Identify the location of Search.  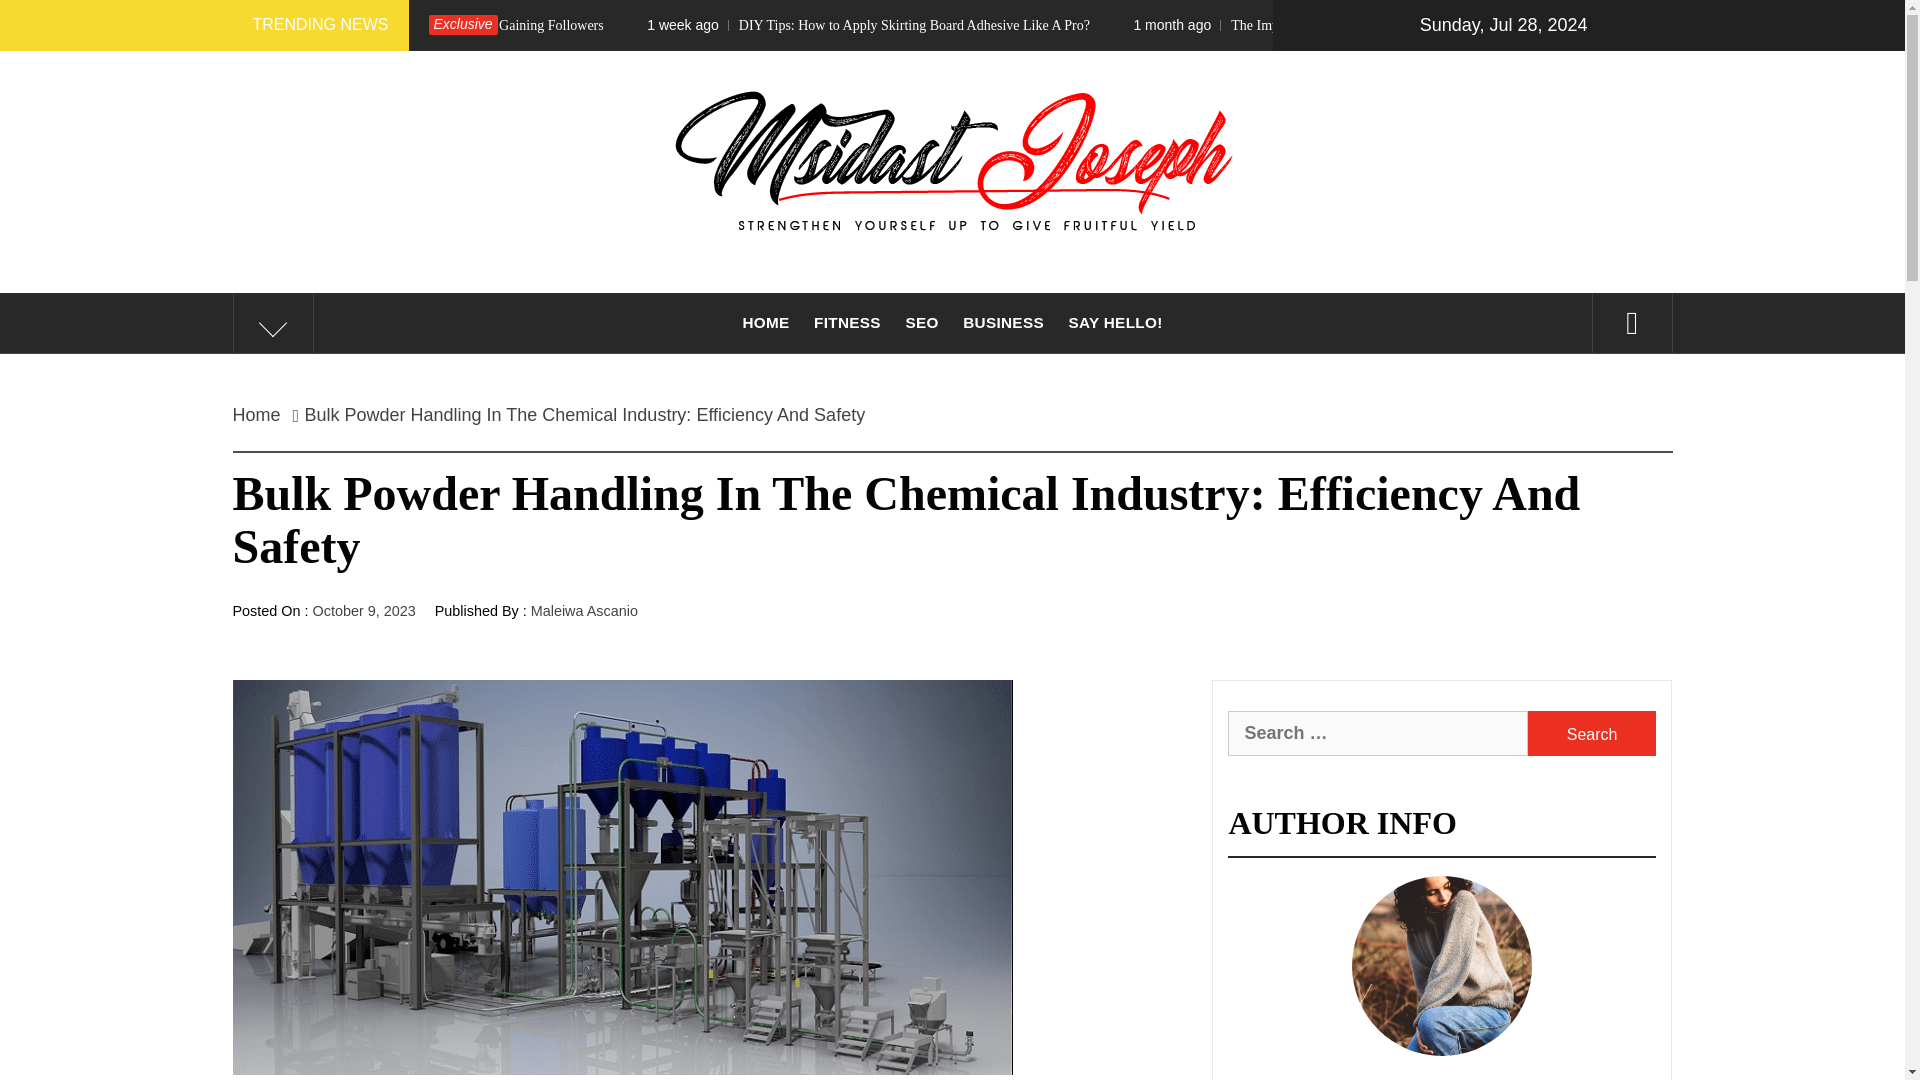
(1592, 733).